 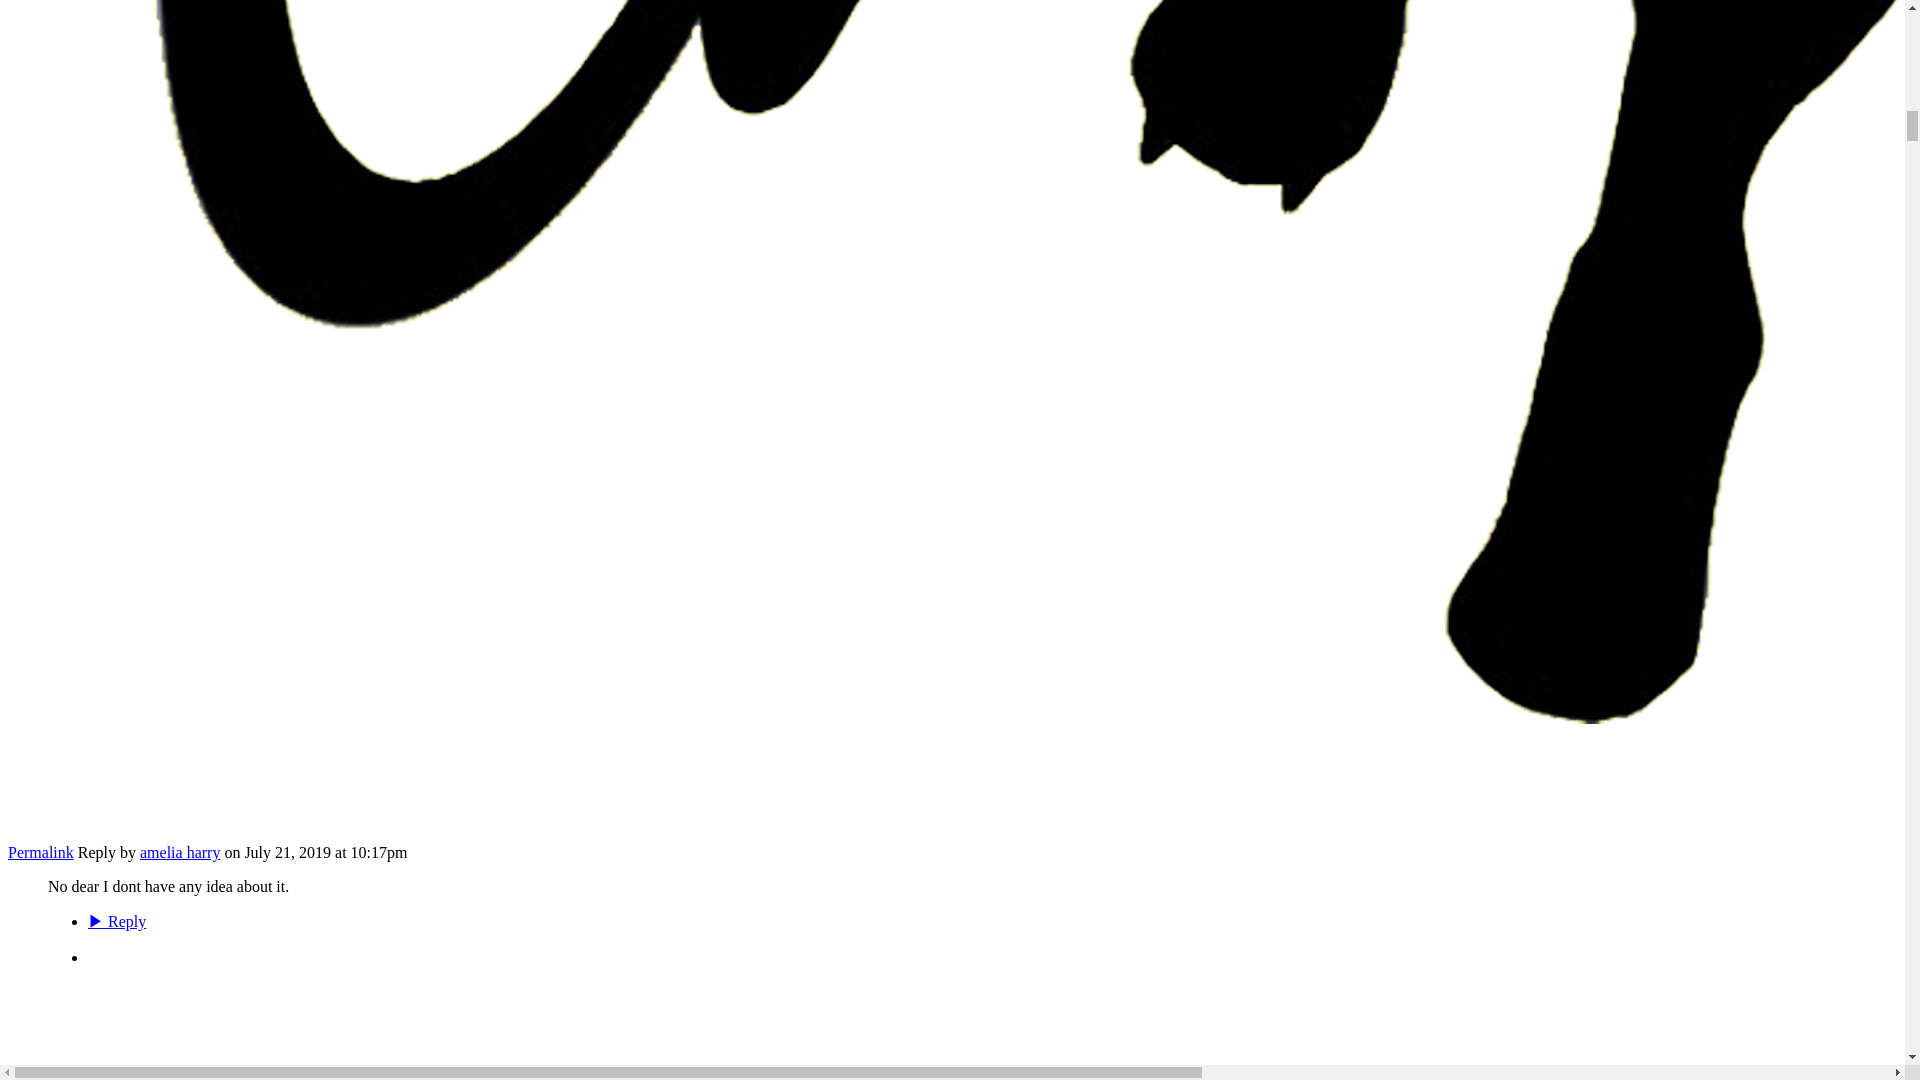 I want to click on Permalink, so click(x=40, y=852).